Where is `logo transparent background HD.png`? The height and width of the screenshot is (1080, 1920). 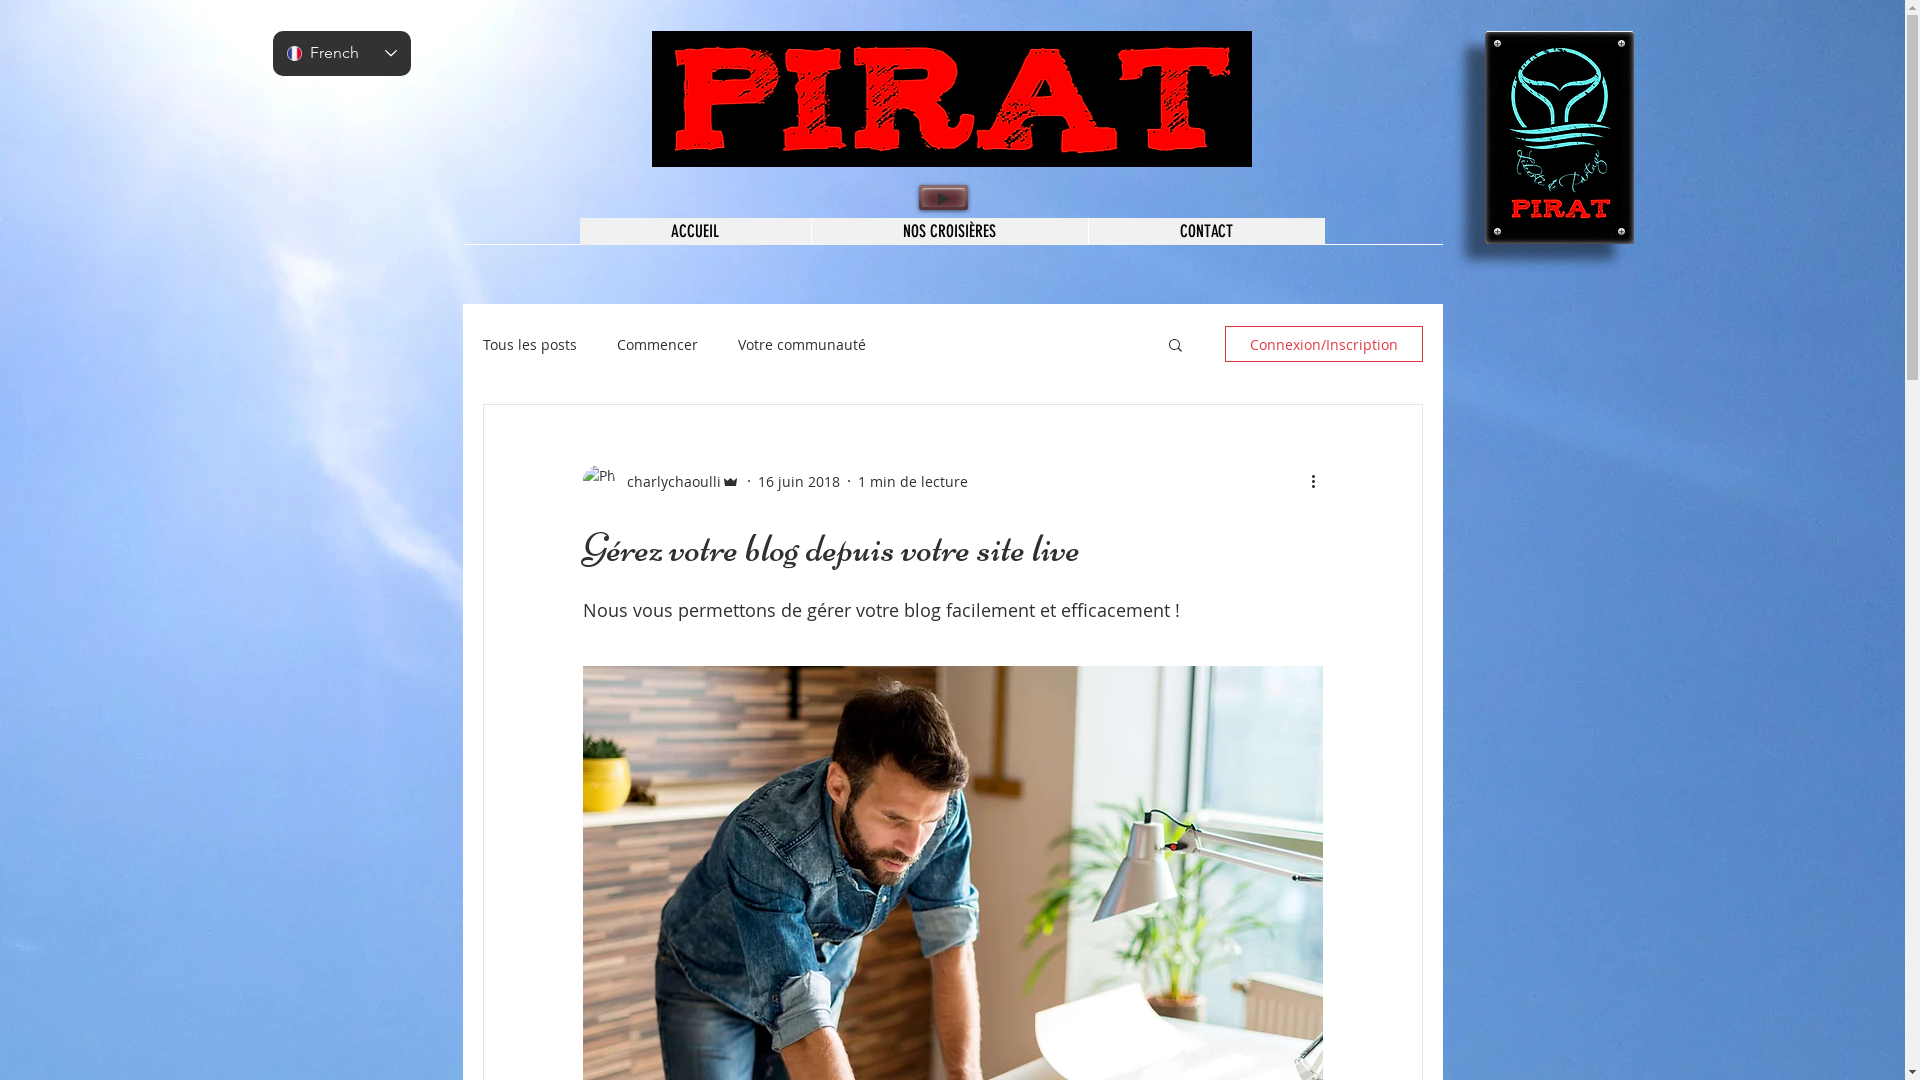 logo transparent background HD.png is located at coordinates (1558, 138).